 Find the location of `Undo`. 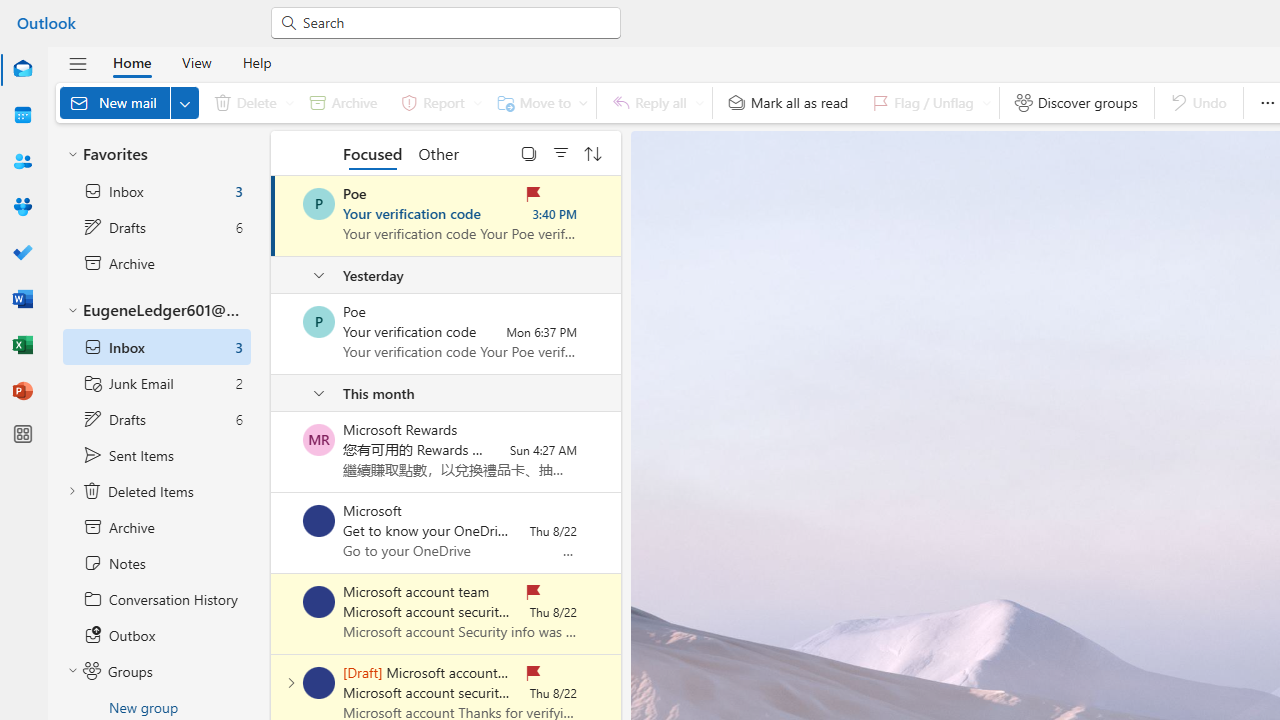

Undo is located at coordinates (1198, 102).